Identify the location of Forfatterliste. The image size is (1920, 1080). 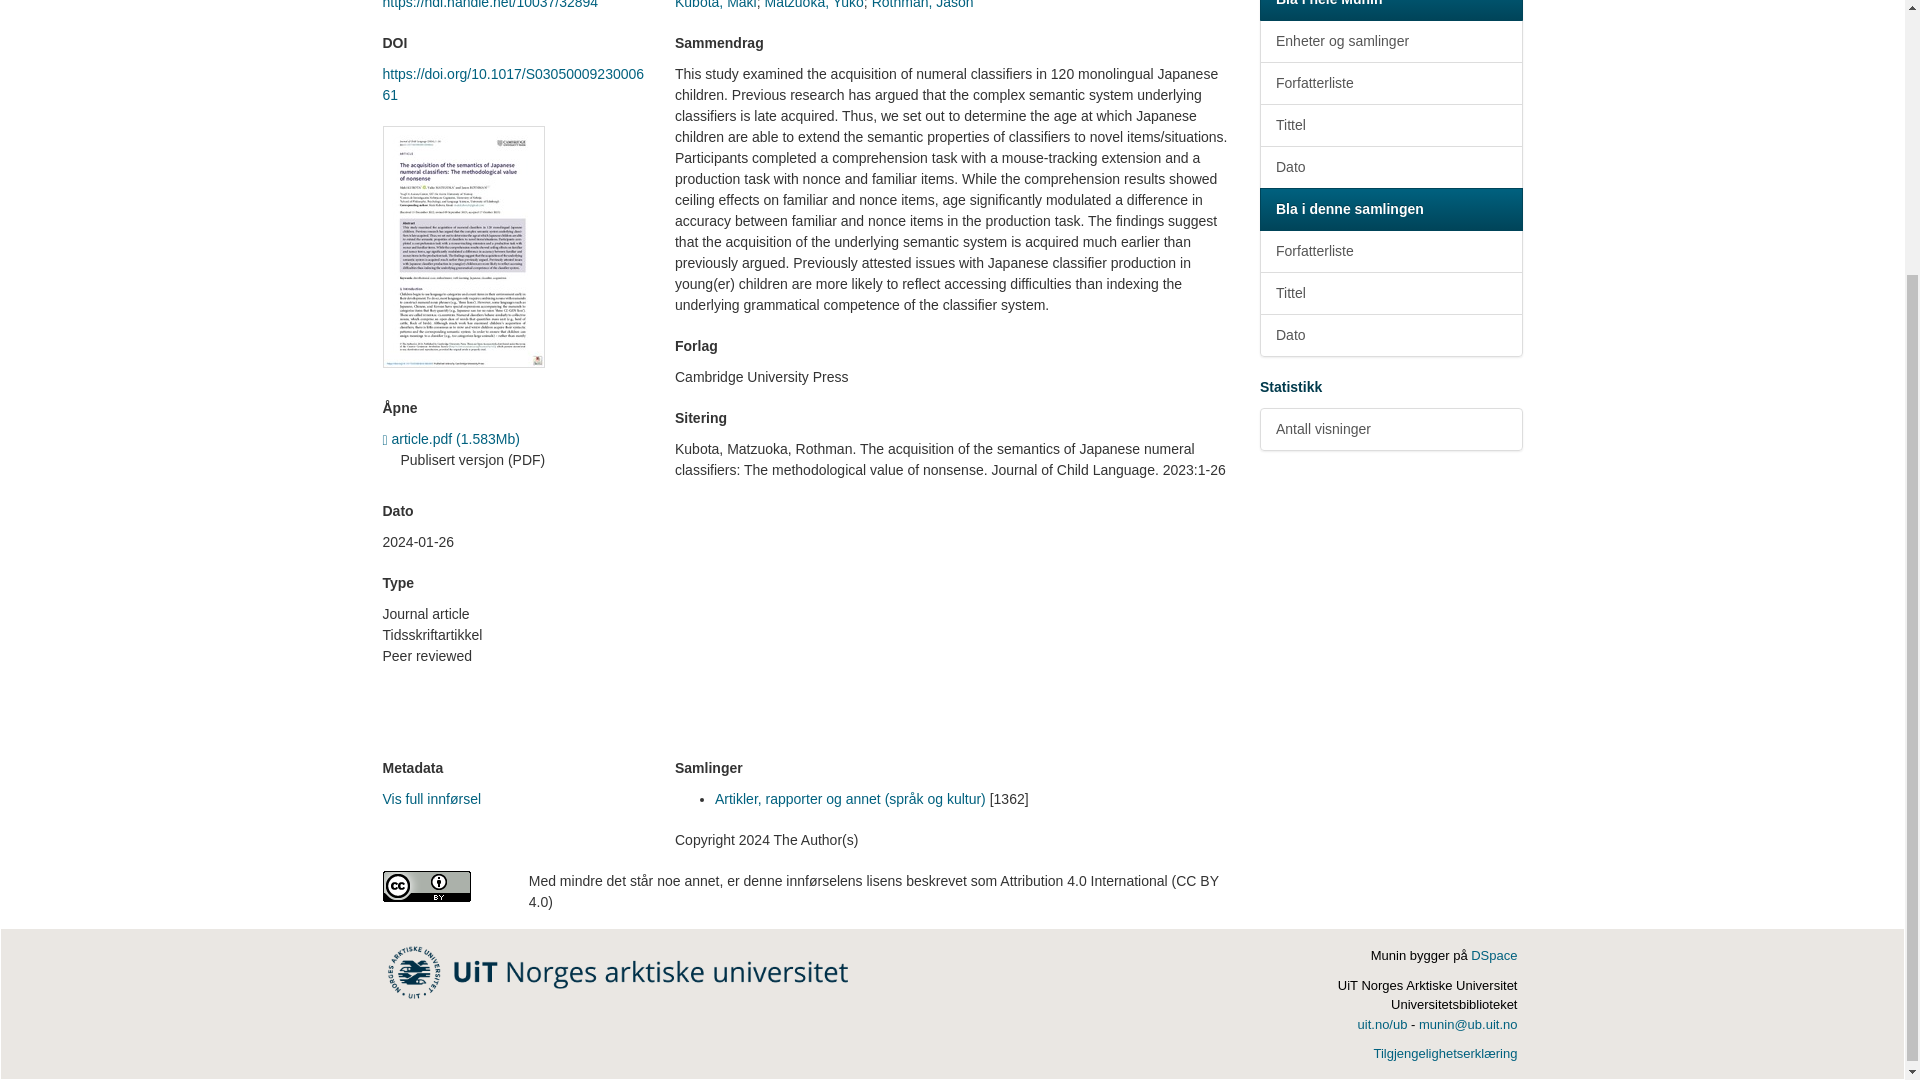
(1390, 82).